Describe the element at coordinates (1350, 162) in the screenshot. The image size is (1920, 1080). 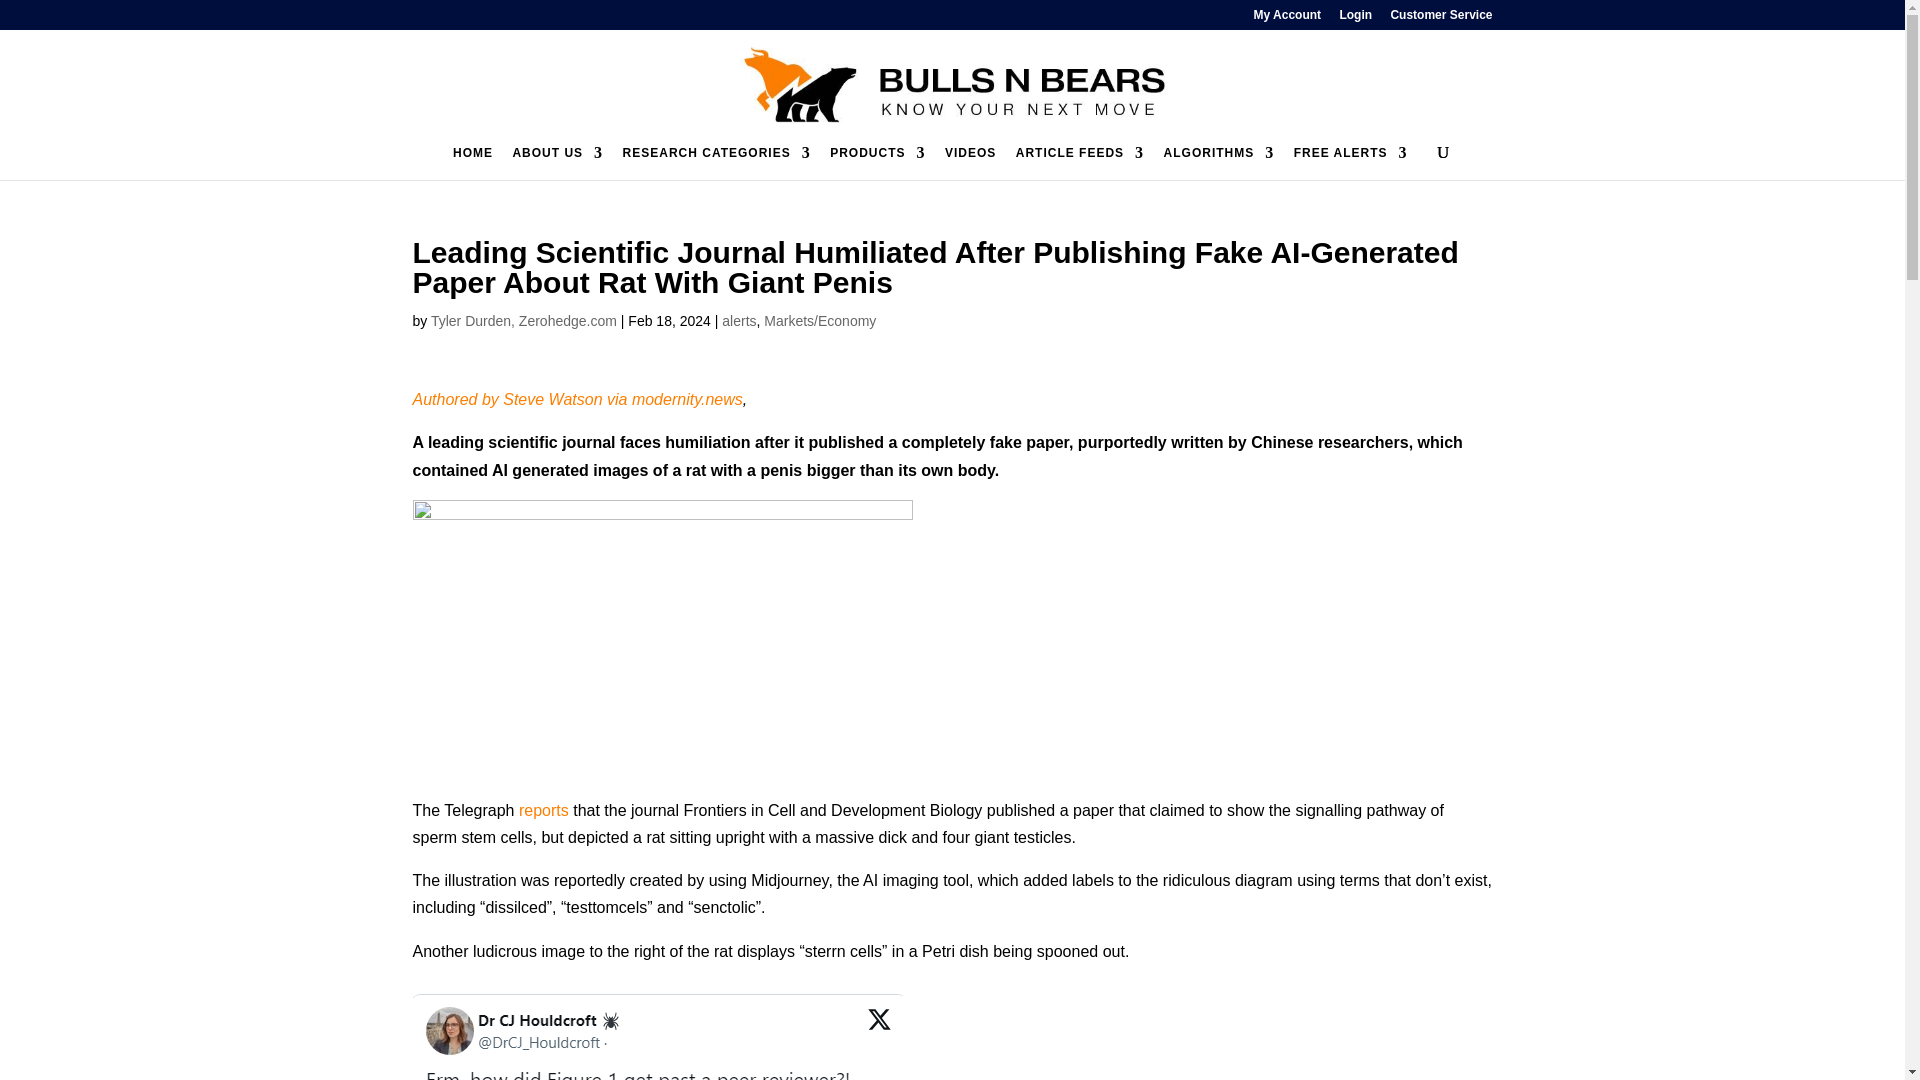
I see `FREE ALERTS` at that location.